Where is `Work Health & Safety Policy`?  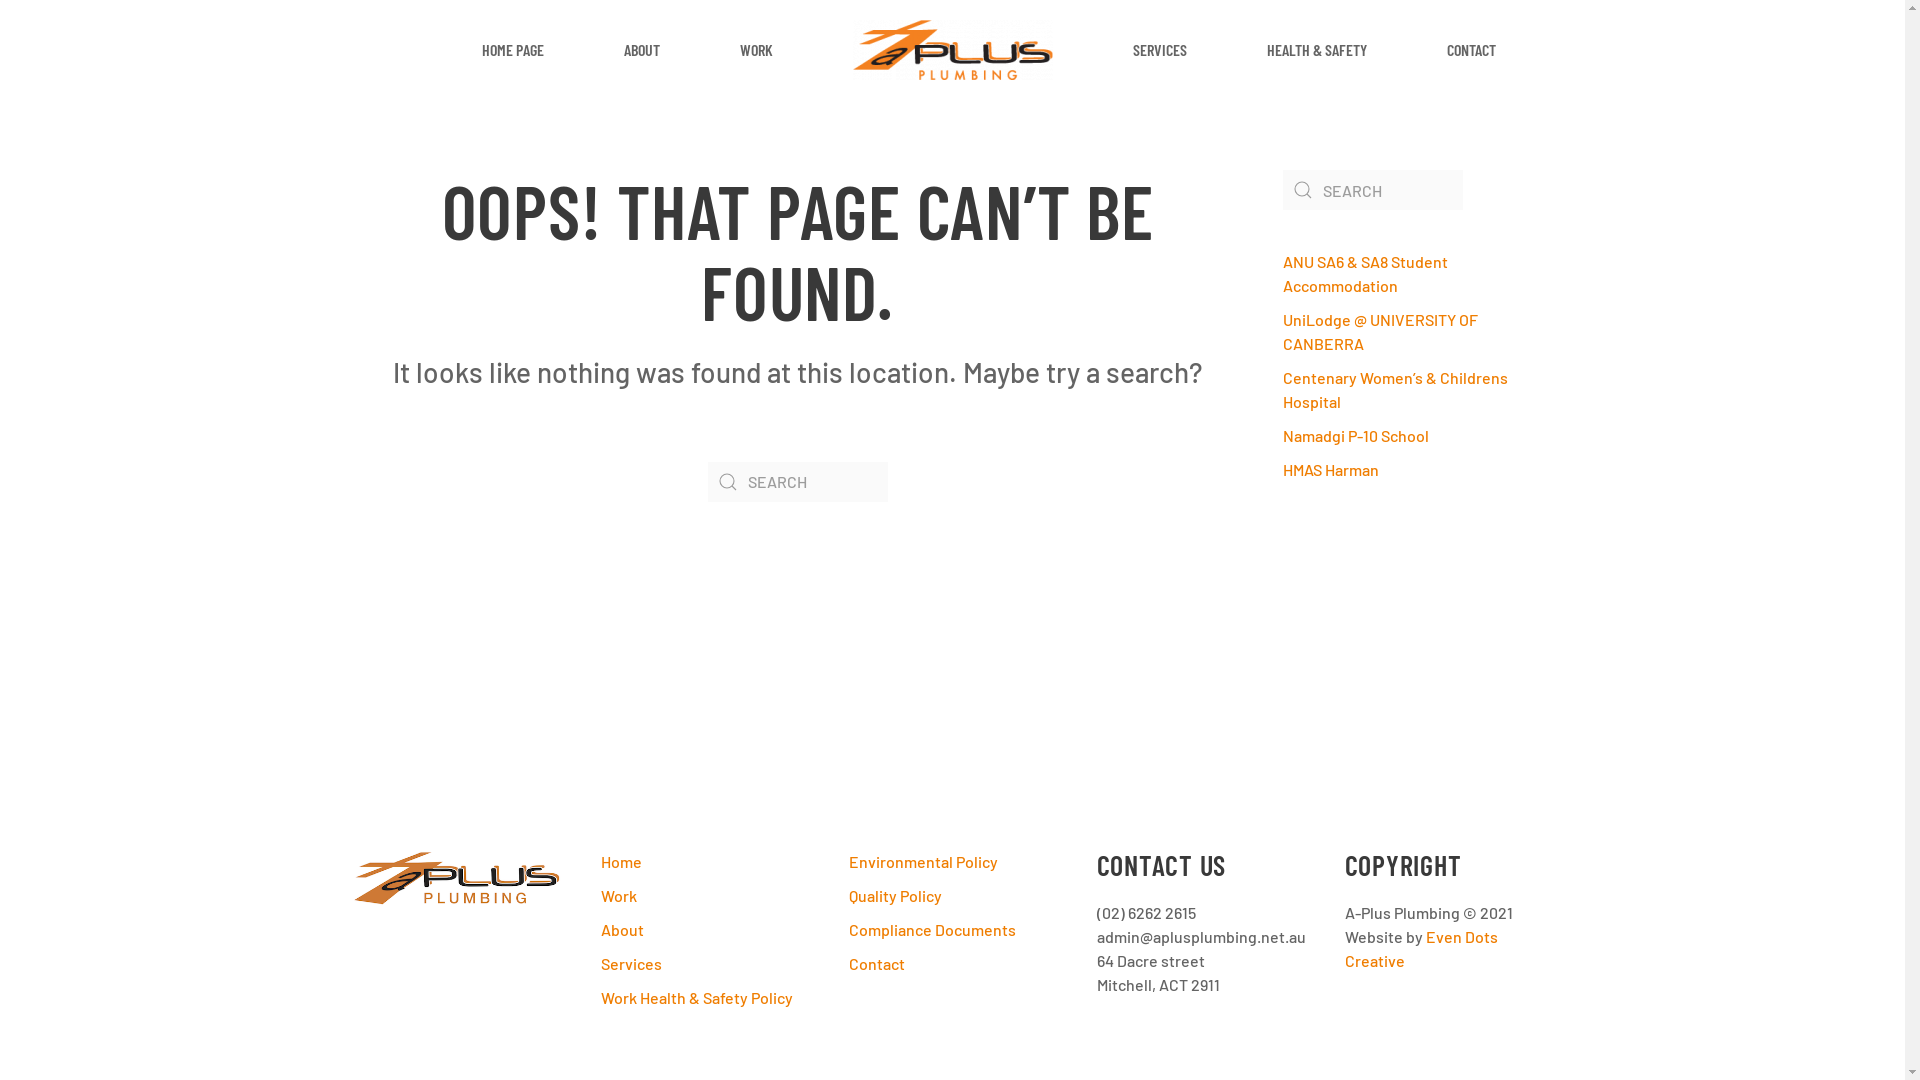 Work Health & Safety Policy is located at coordinates (704, 998).